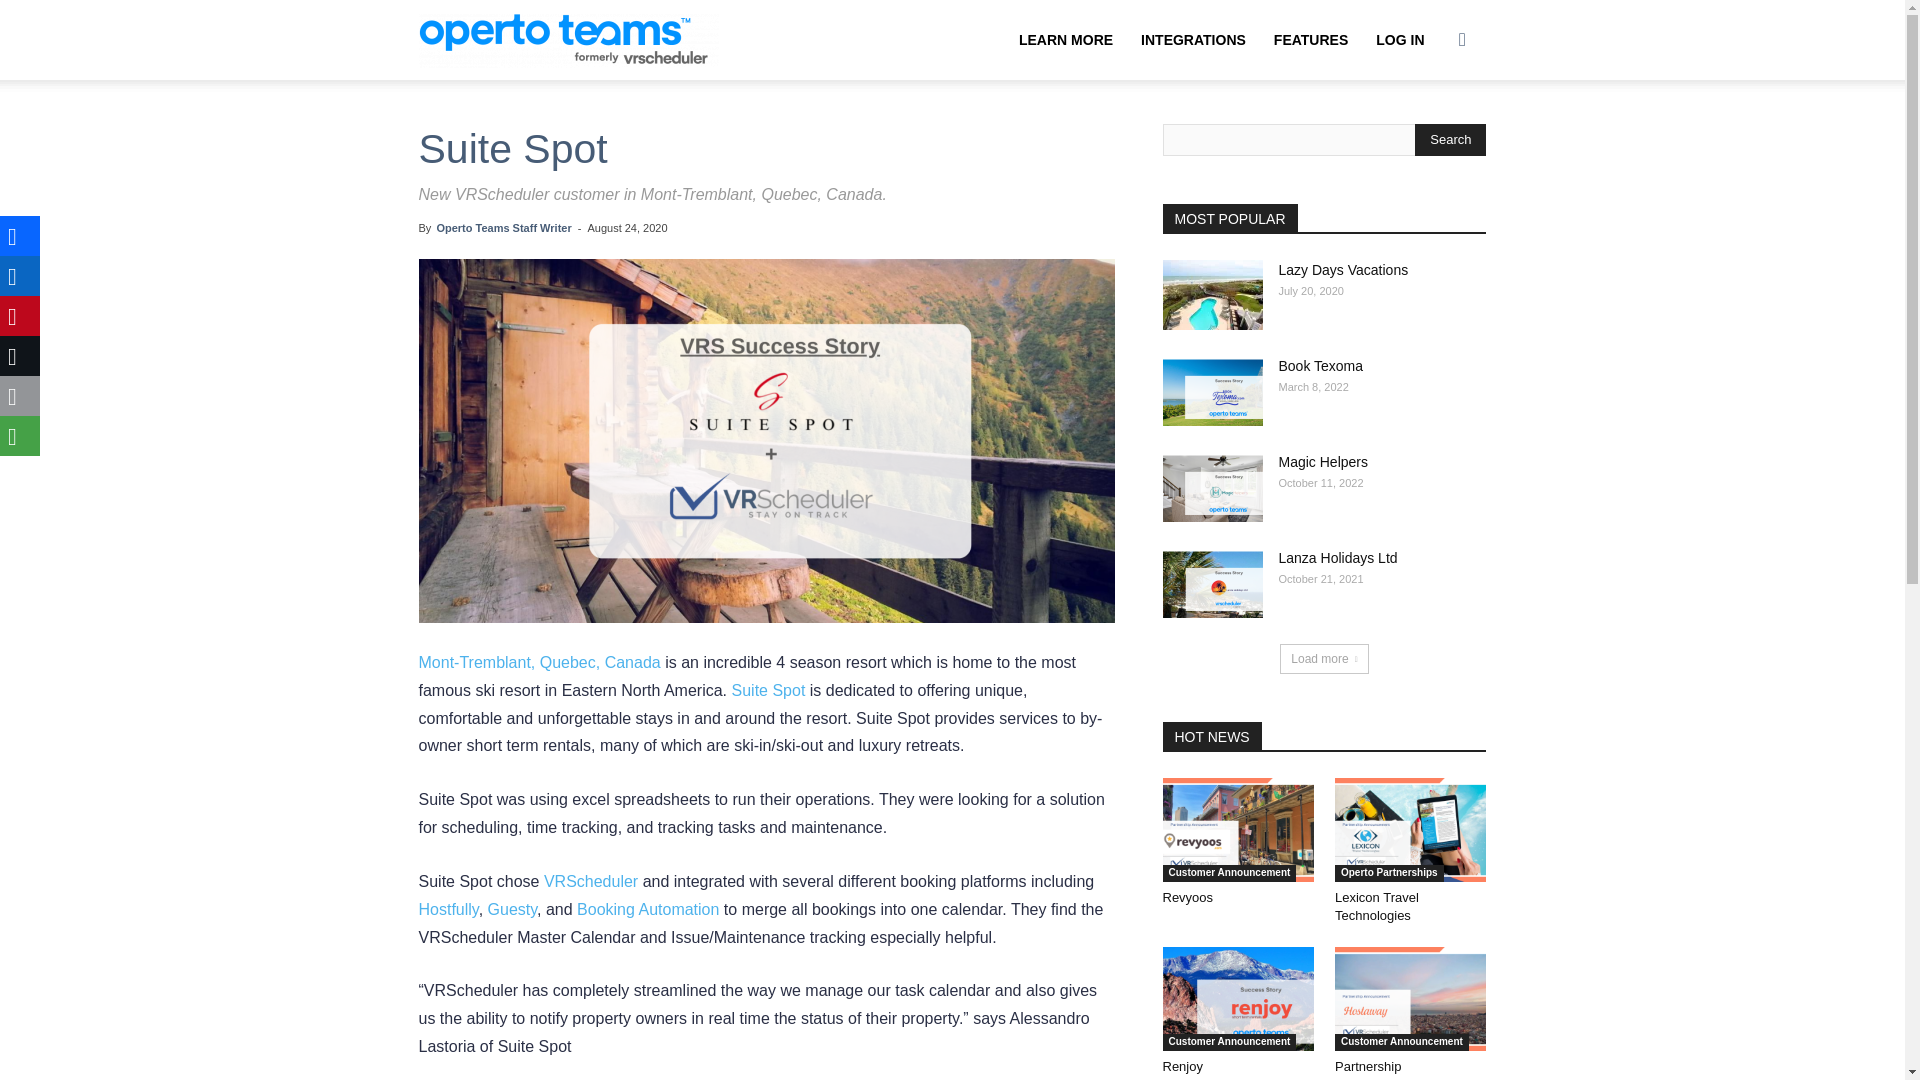 This screenshot has width=1920, height=1080. What do you see at coordinates (502, 228) in the screenshot?
I see `Operto Teams Staff Writer` at bounding box center [502, 228].